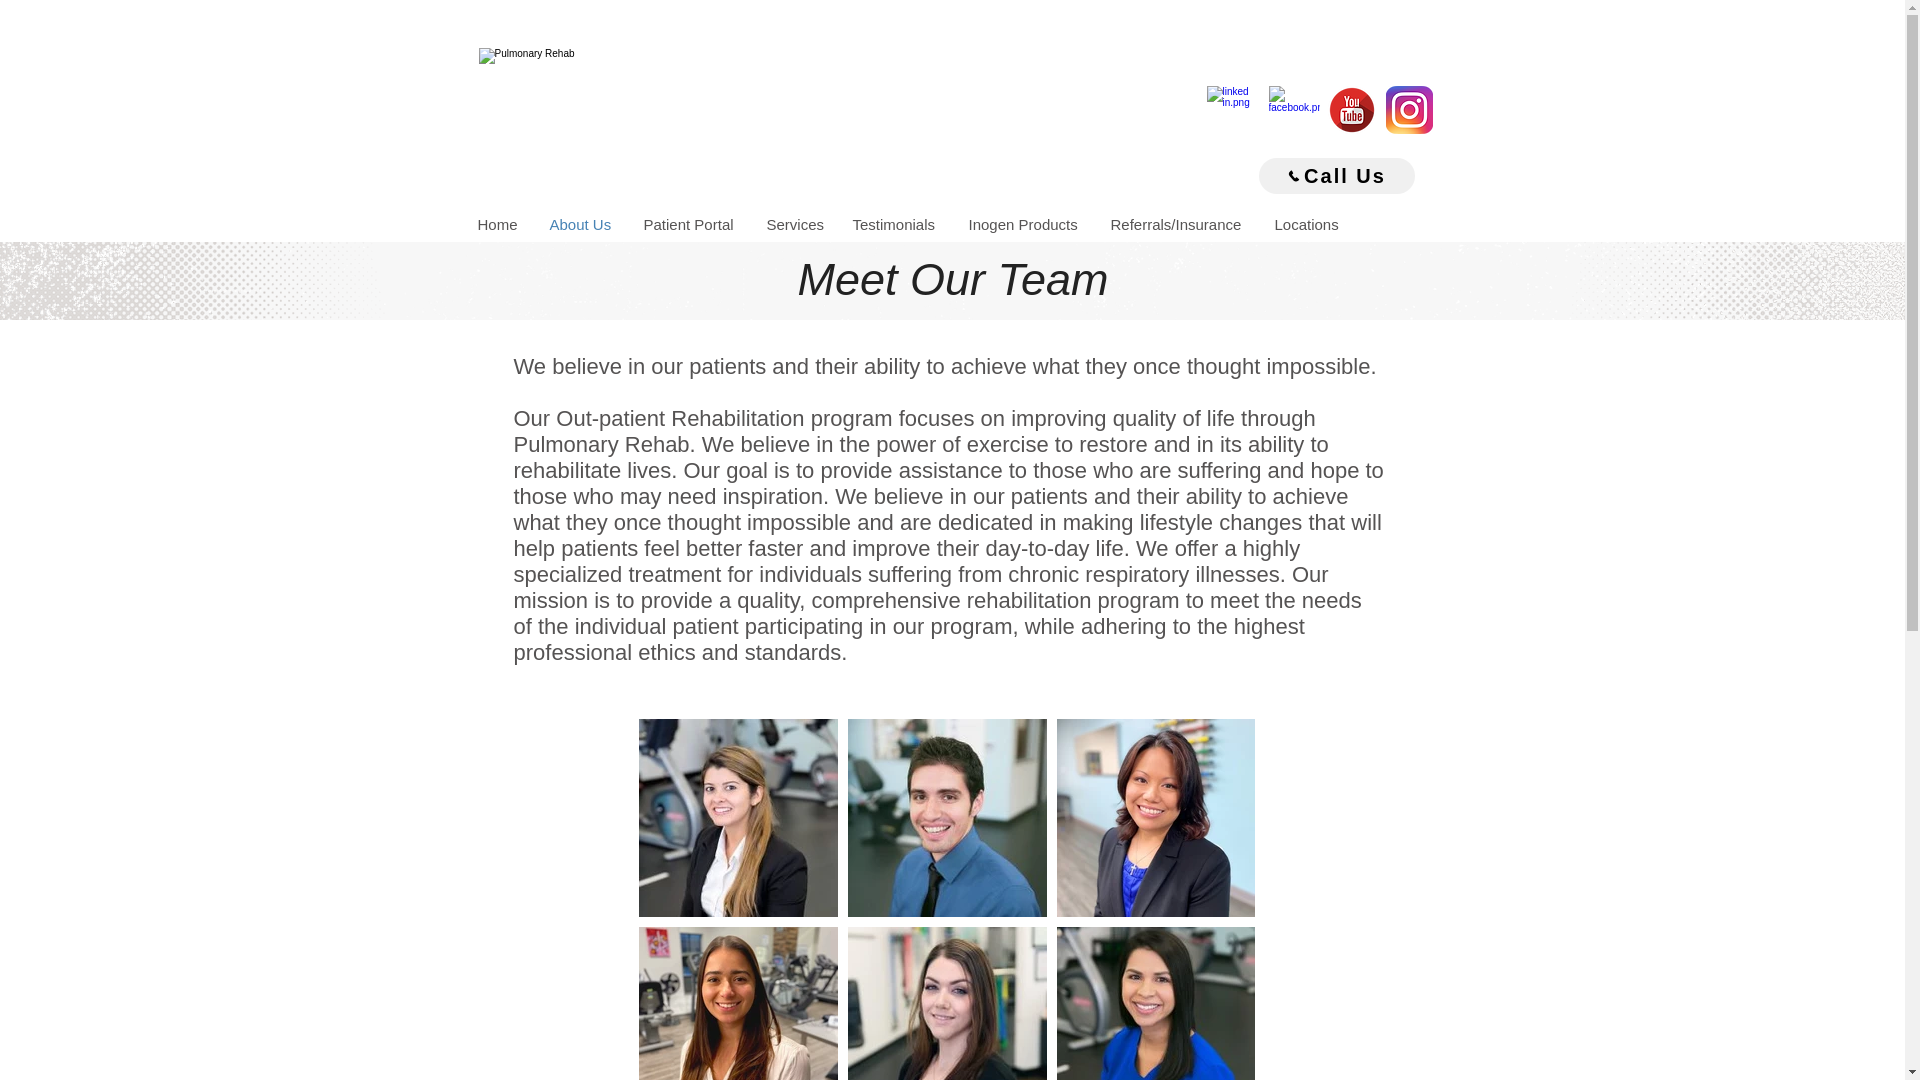  Describe the element at coordinates (896, 224) in the screenshot. I see `Testimonials` at that location.